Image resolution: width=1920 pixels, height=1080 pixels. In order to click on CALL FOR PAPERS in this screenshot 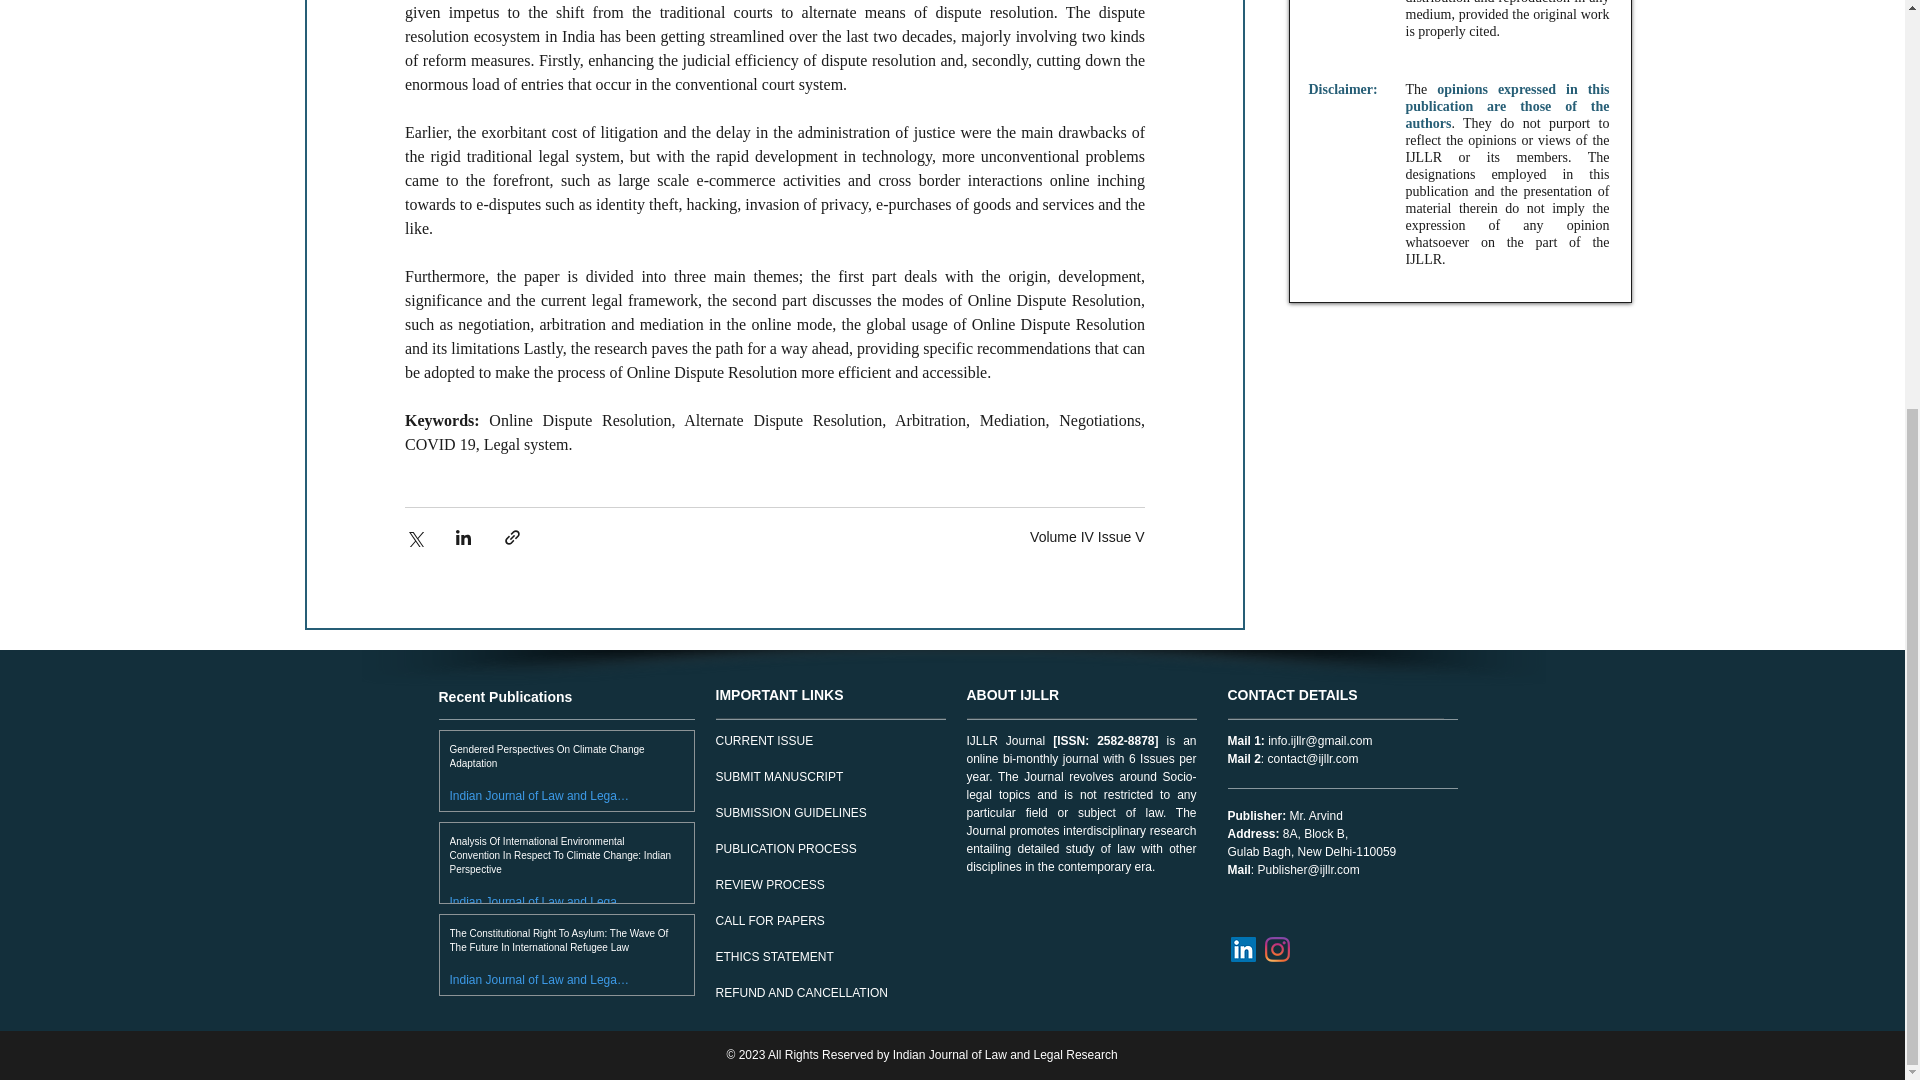, I will do `click(770, 920)`.